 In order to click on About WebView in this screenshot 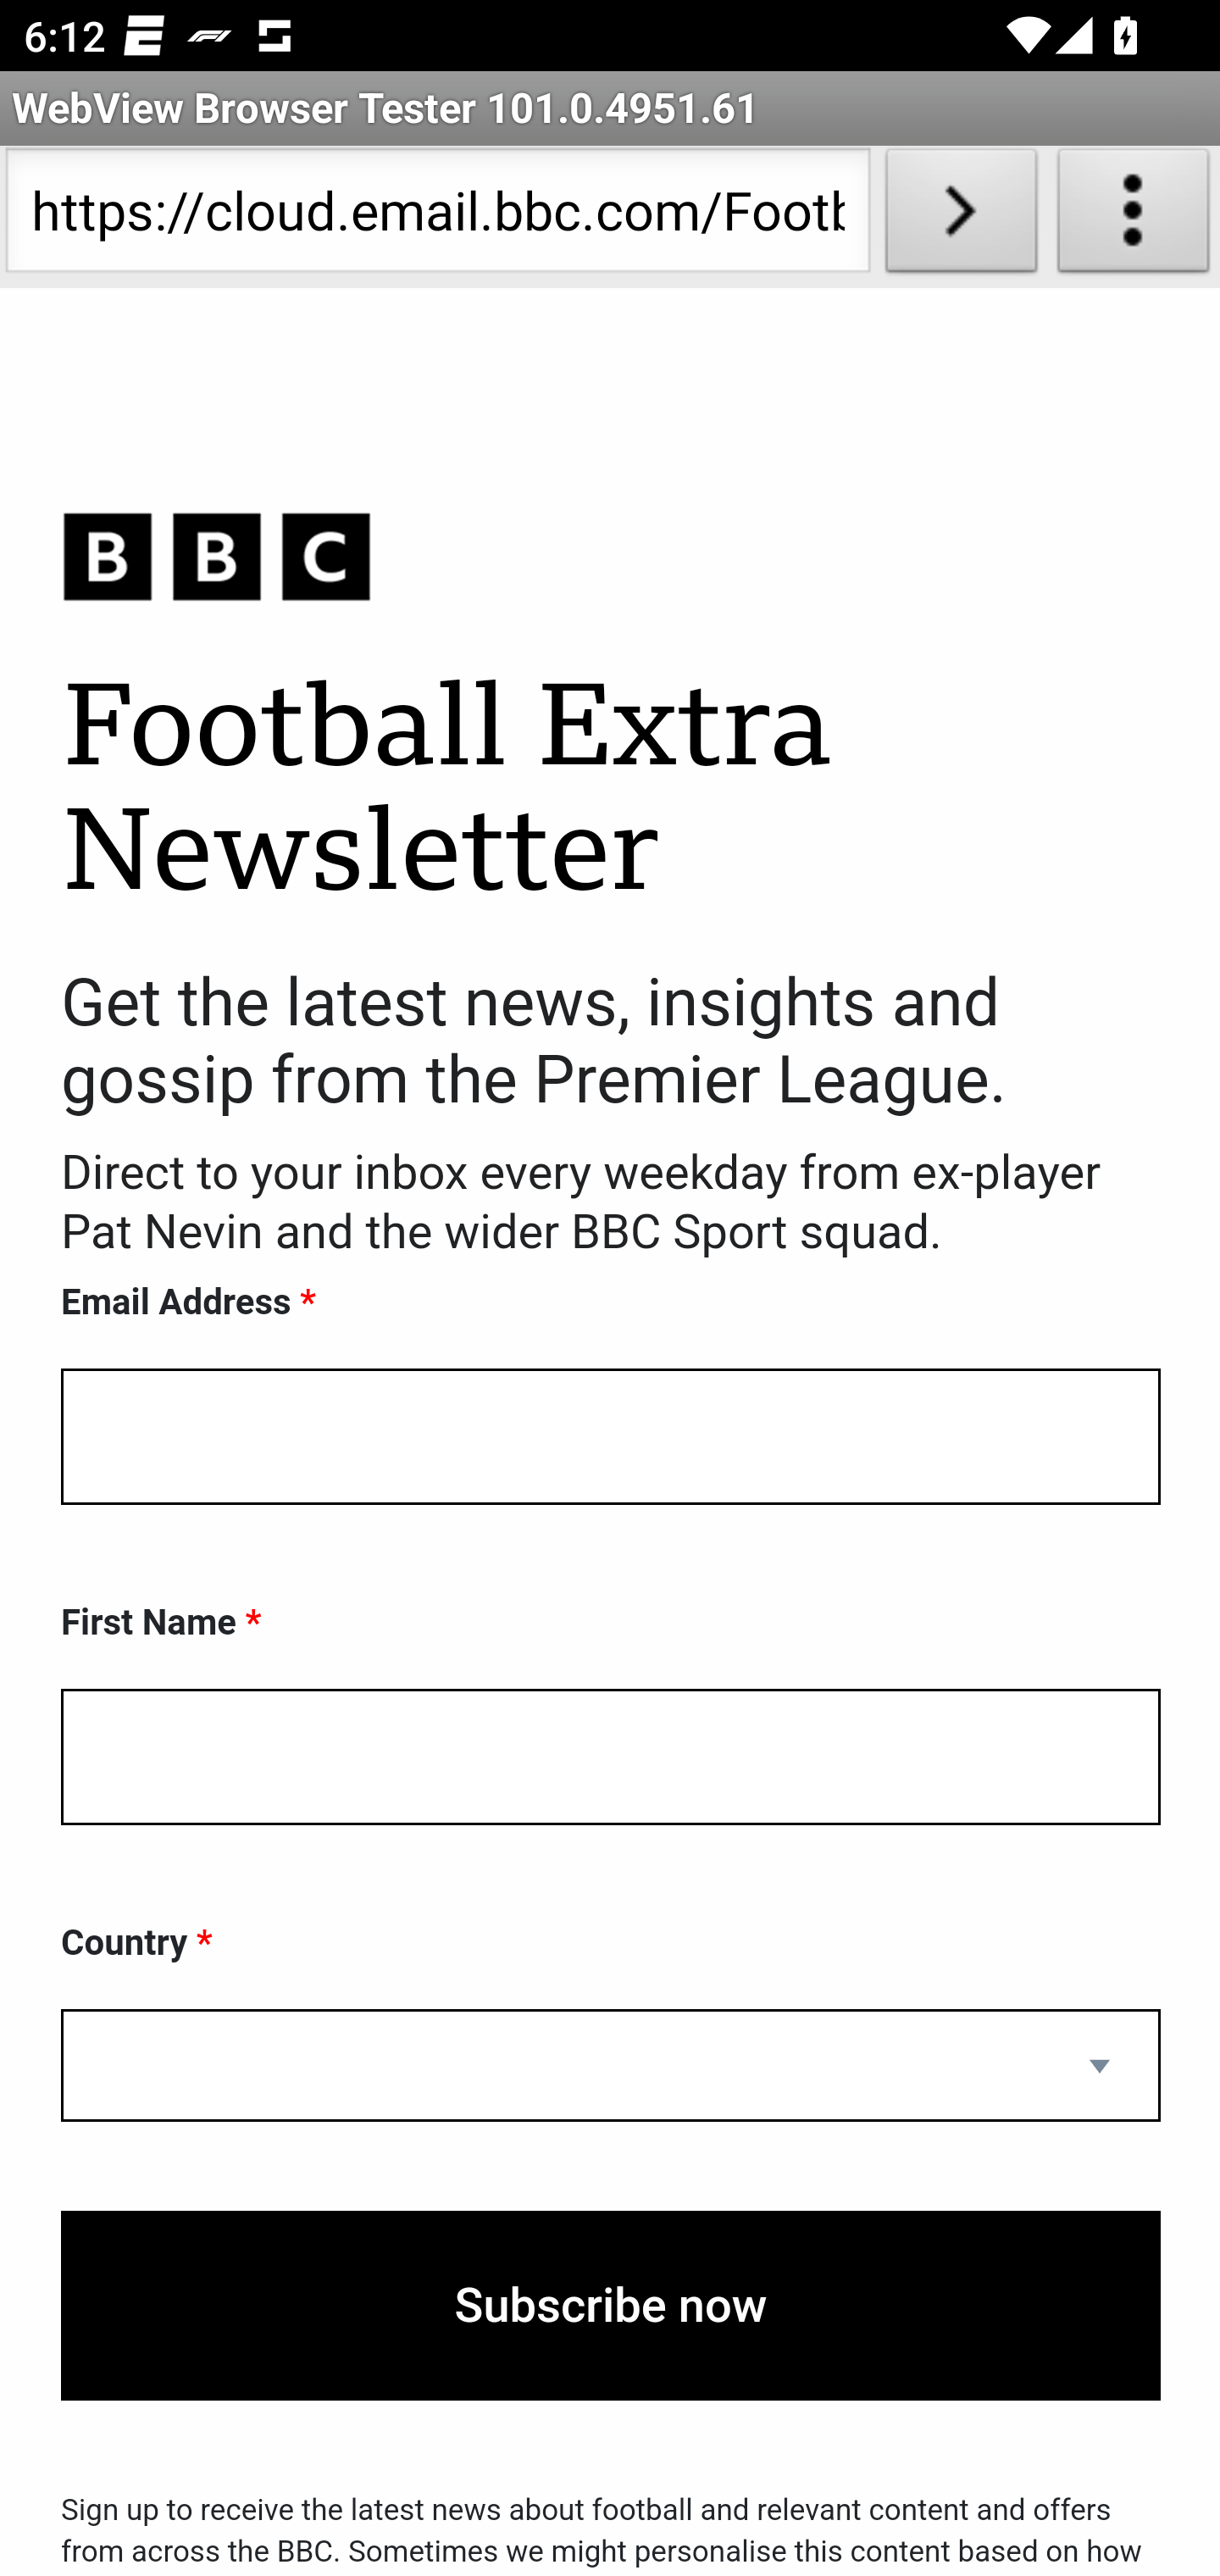, I will do `click(1134, 217)`.